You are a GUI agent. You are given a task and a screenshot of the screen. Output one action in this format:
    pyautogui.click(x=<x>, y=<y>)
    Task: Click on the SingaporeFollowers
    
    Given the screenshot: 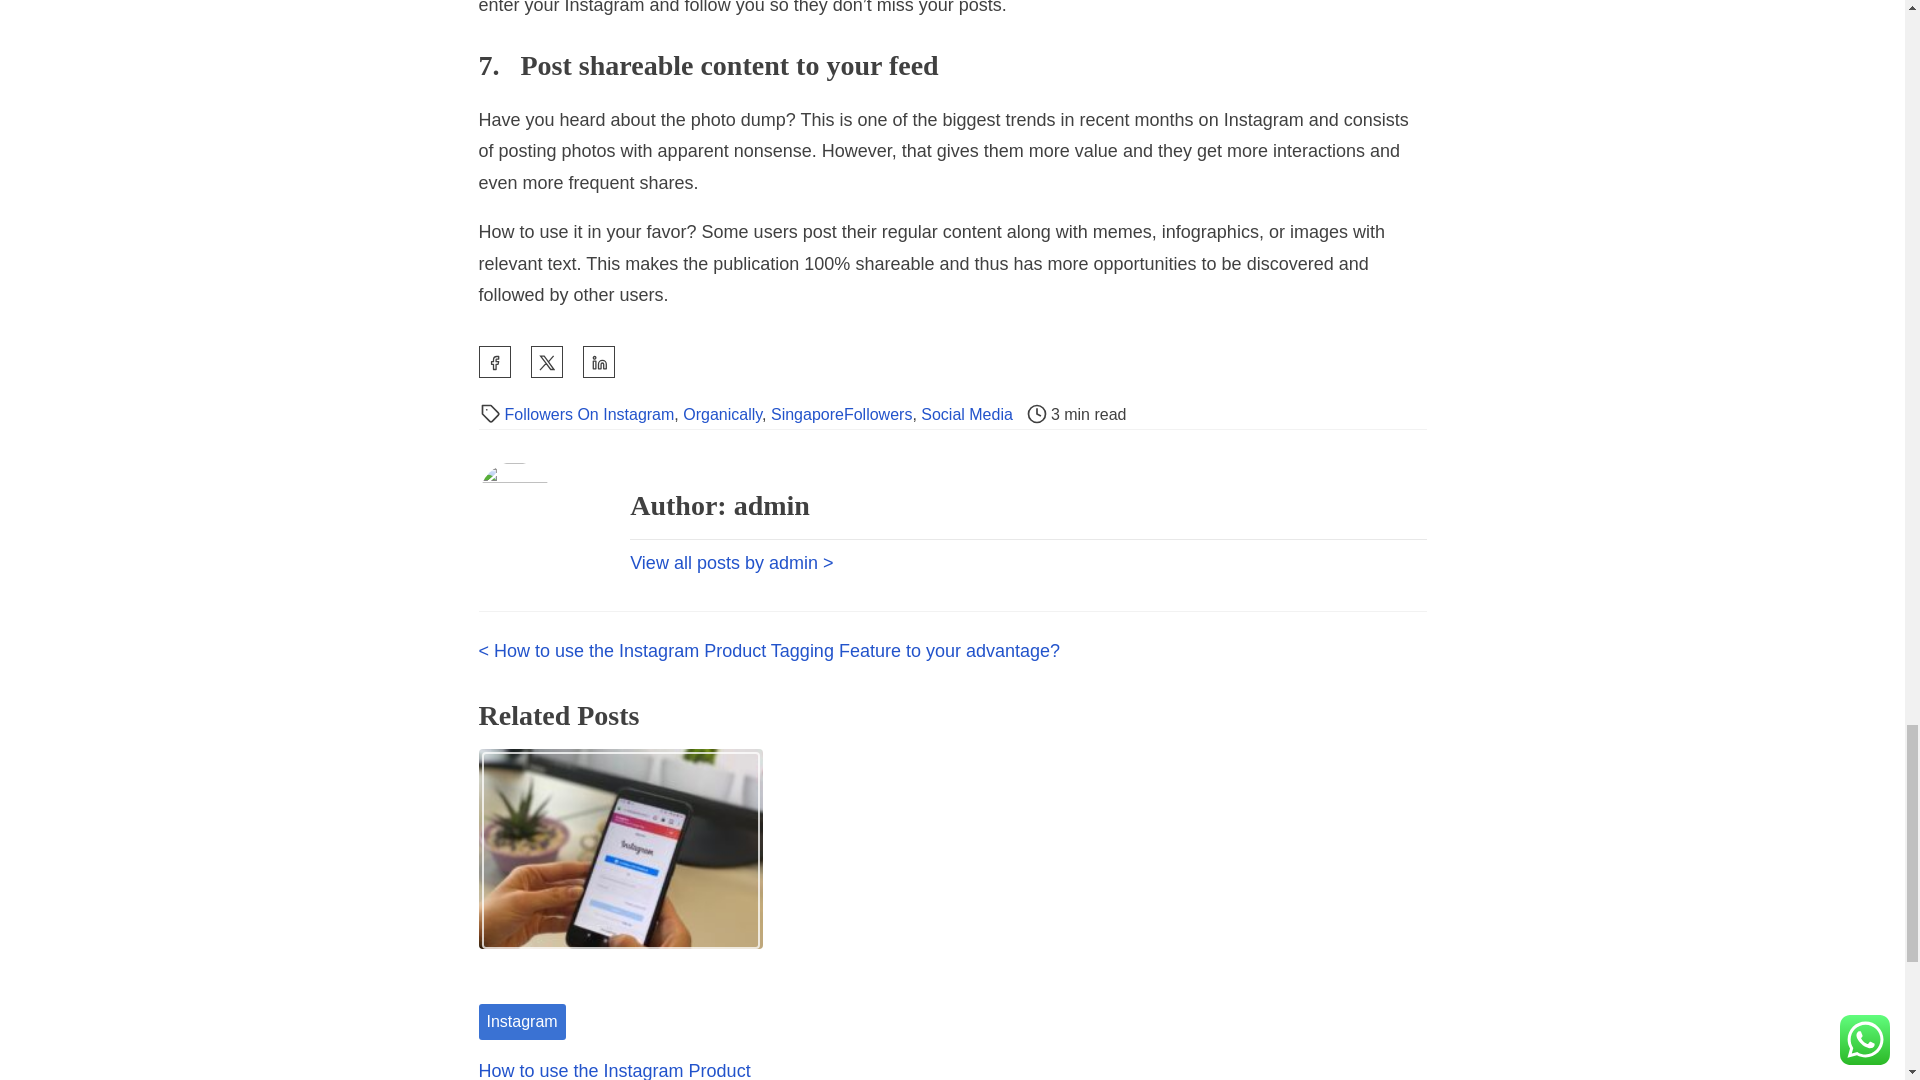 What is the action you would take?
    pyautogui.click(x=842, y=414)
    